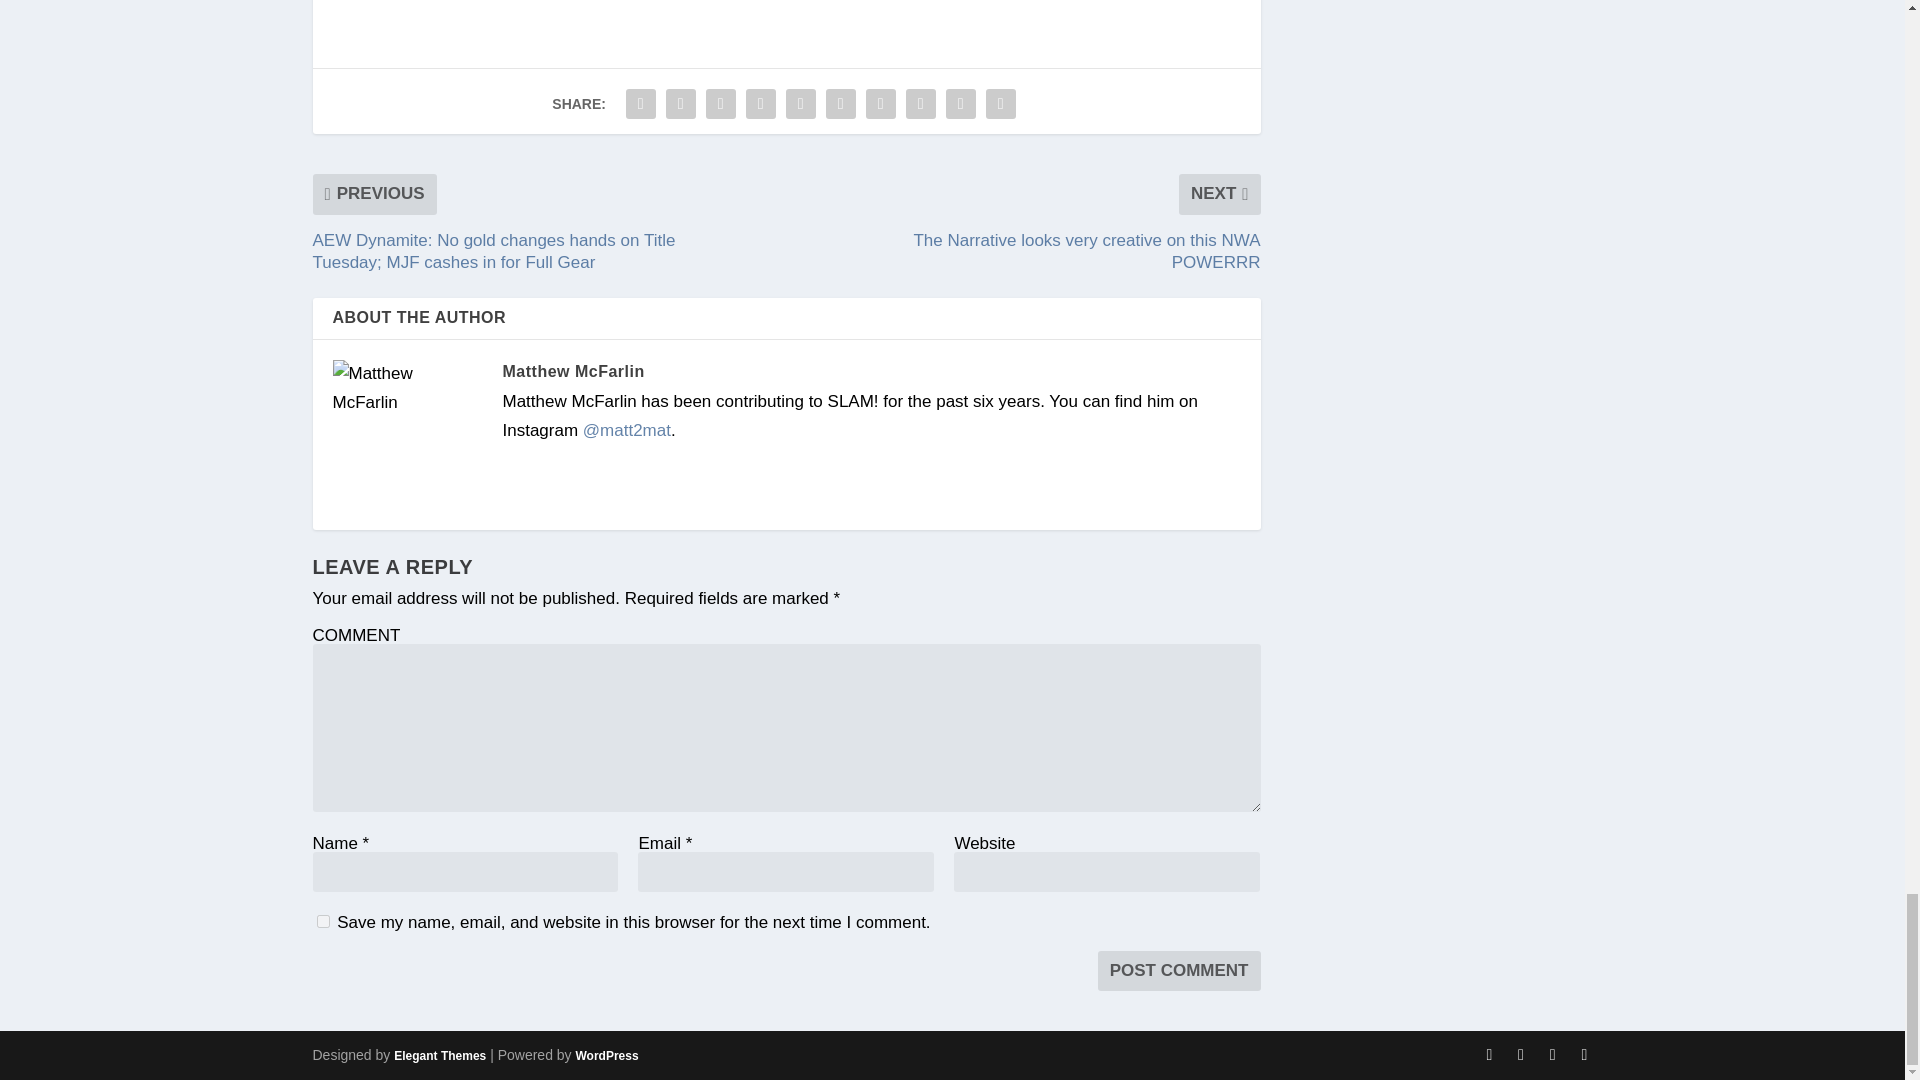 This screenshot has width=1920, height=1080. I want to click on Post Comment, so click(1180, 971).